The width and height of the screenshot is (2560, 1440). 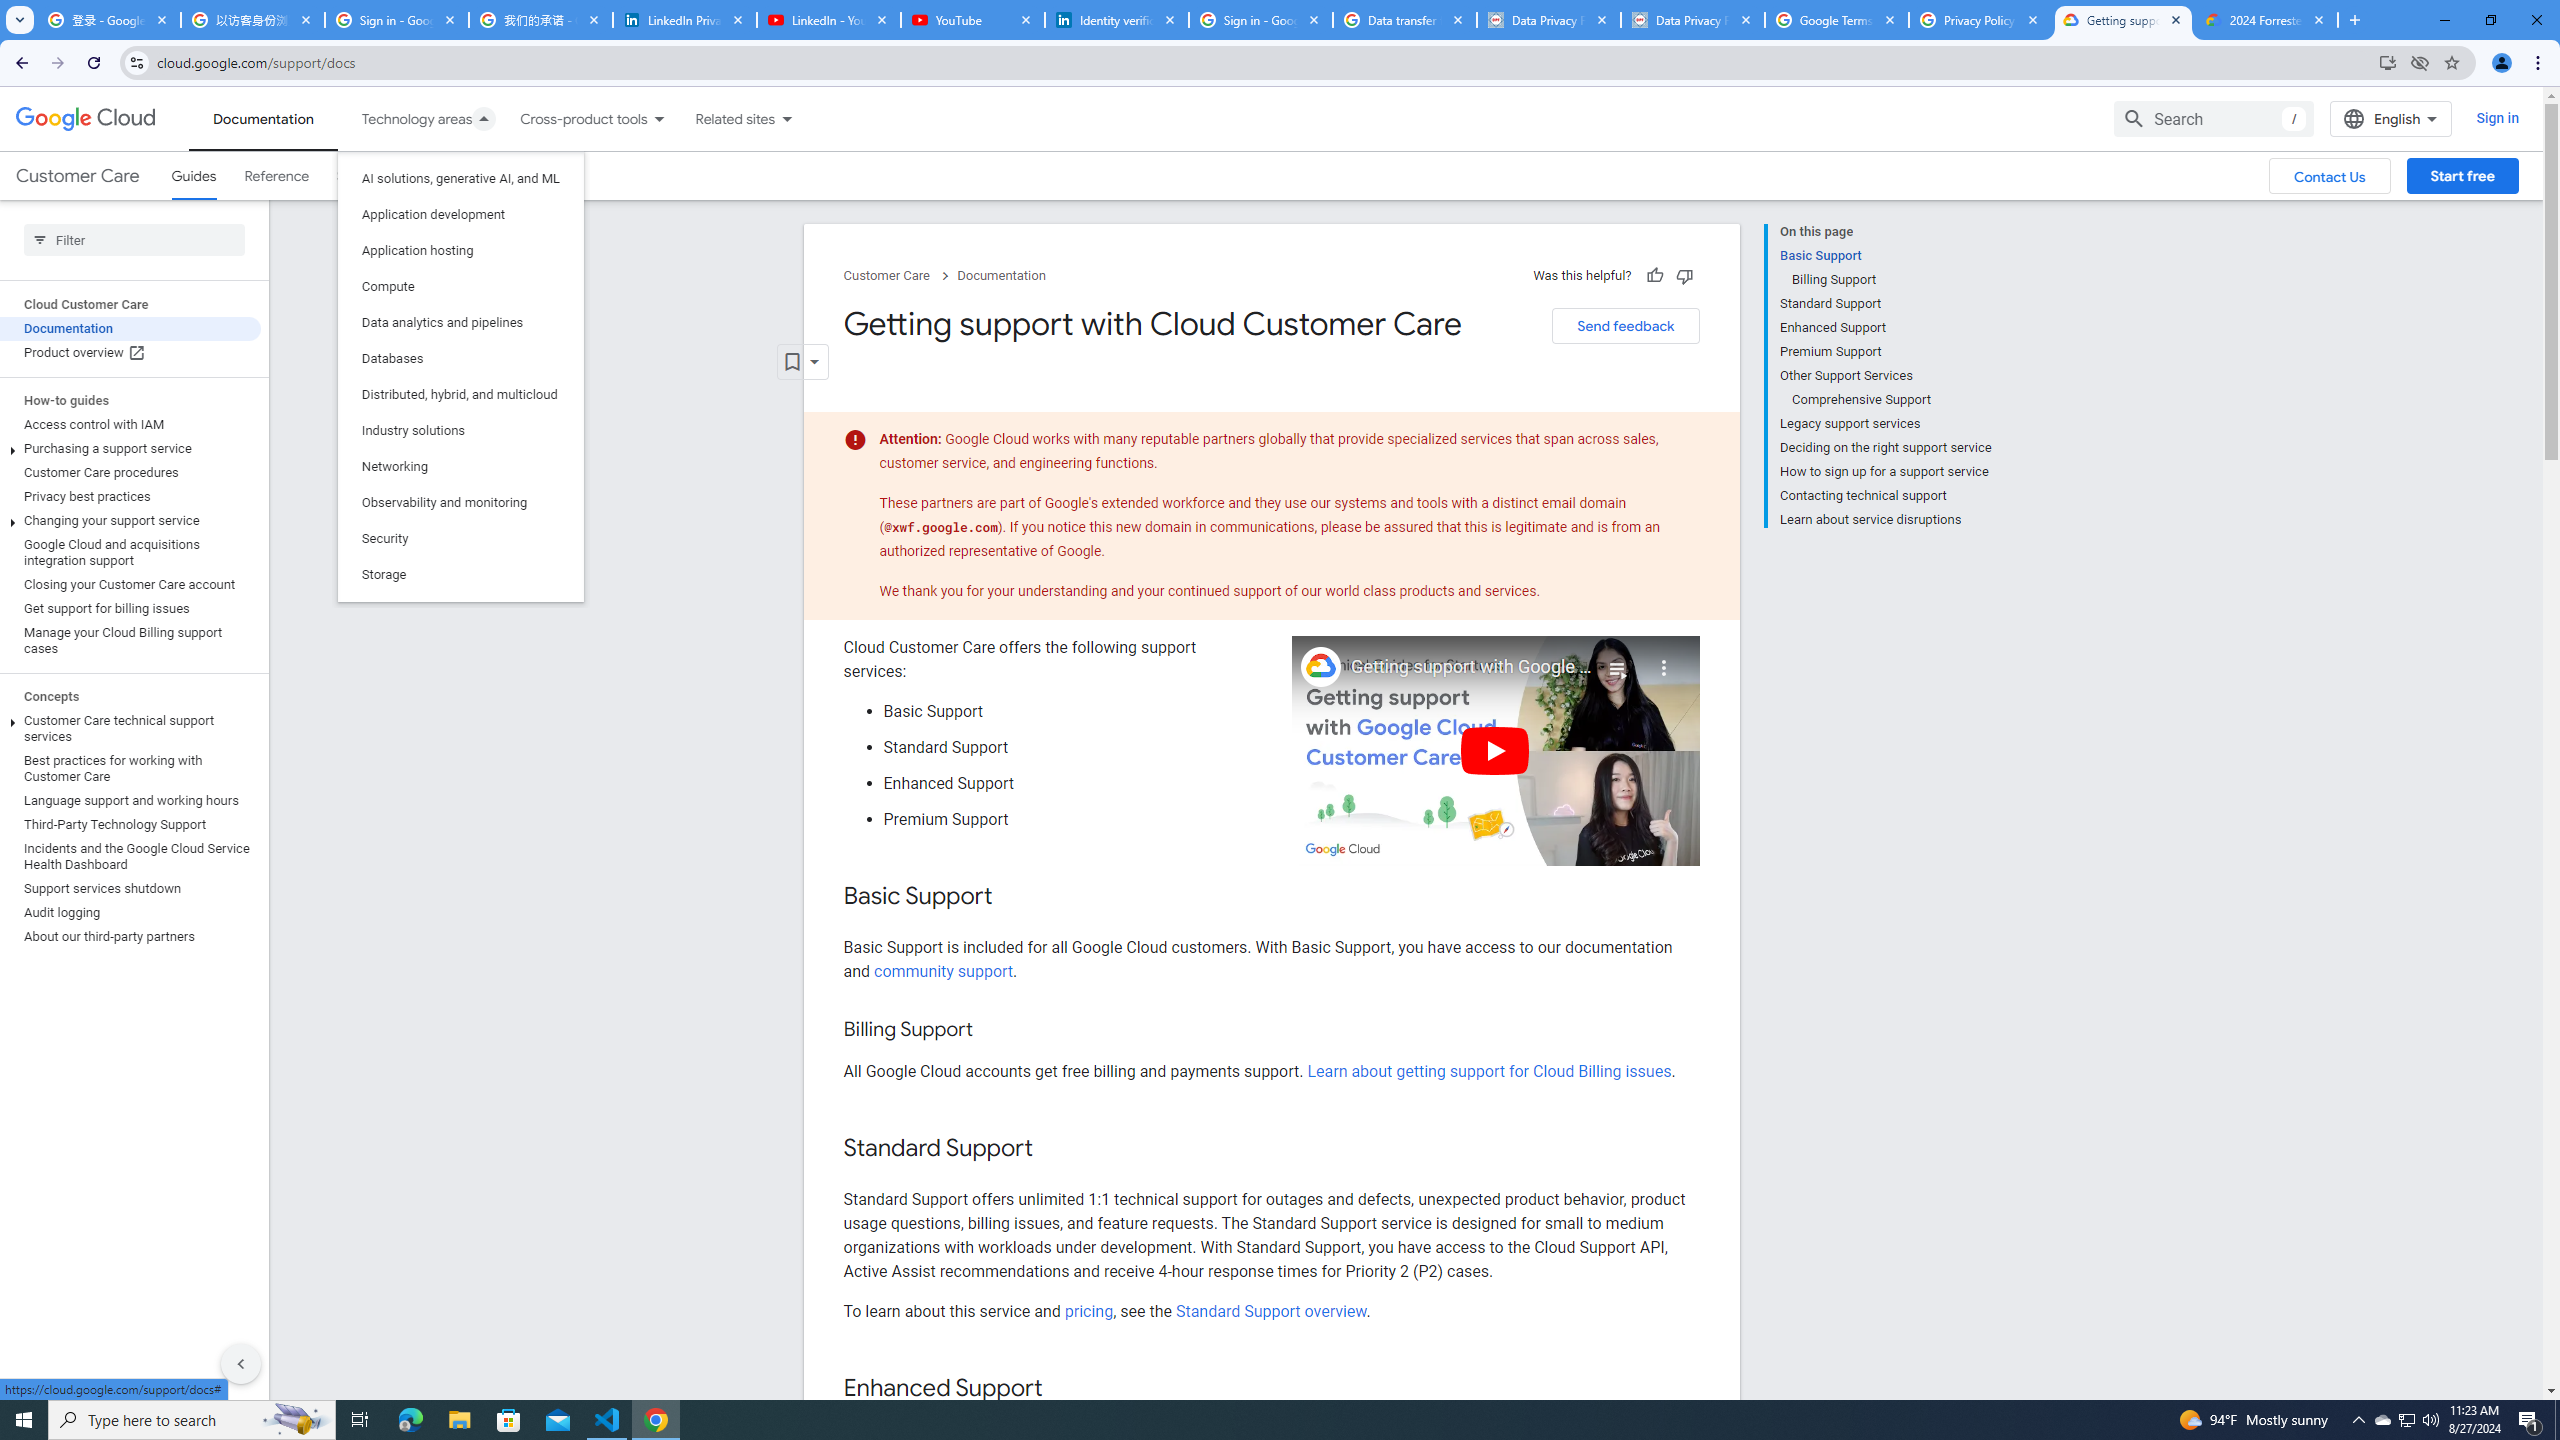 What do you see at coordinates (2462, 176) in the screenshot?
I see `Start free` at bounding box center [2462, 176].